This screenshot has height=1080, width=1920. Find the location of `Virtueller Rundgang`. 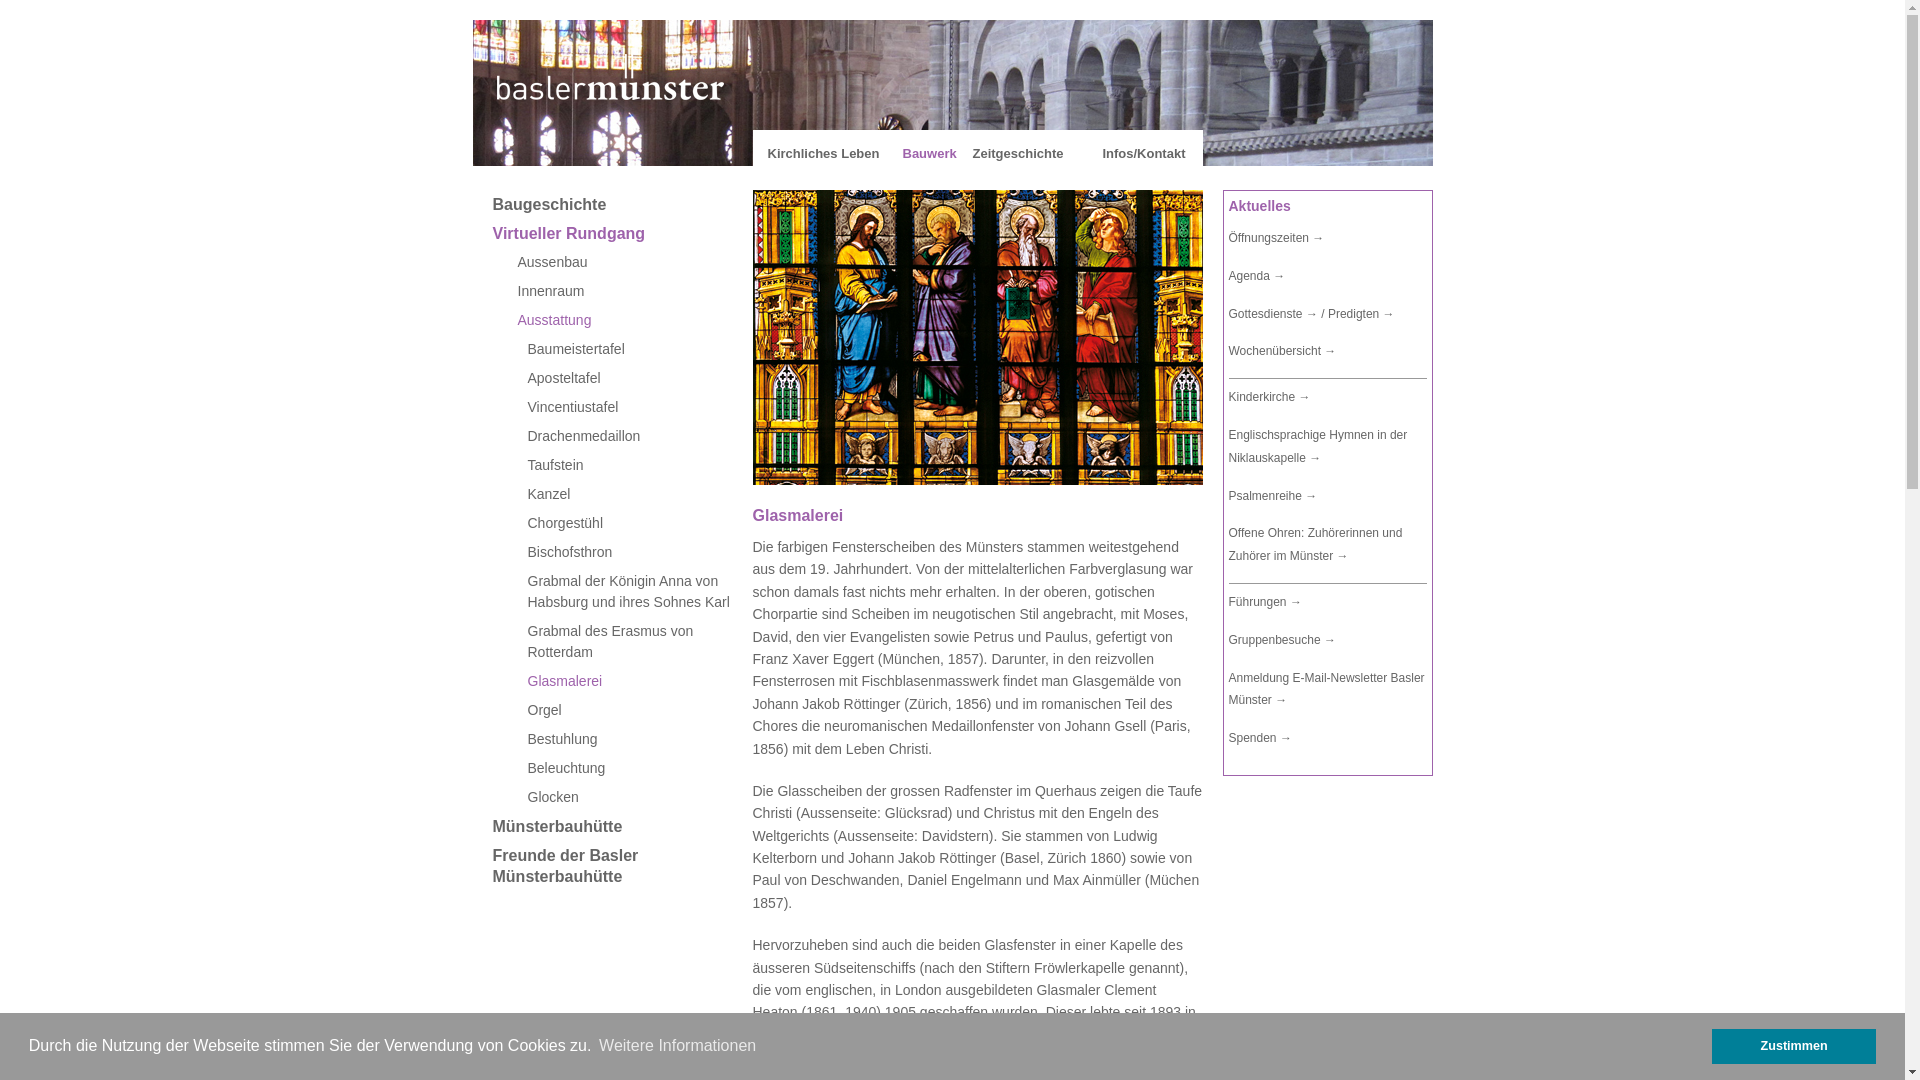

Virtueller Rundgang is located at coordinates (626, 234).